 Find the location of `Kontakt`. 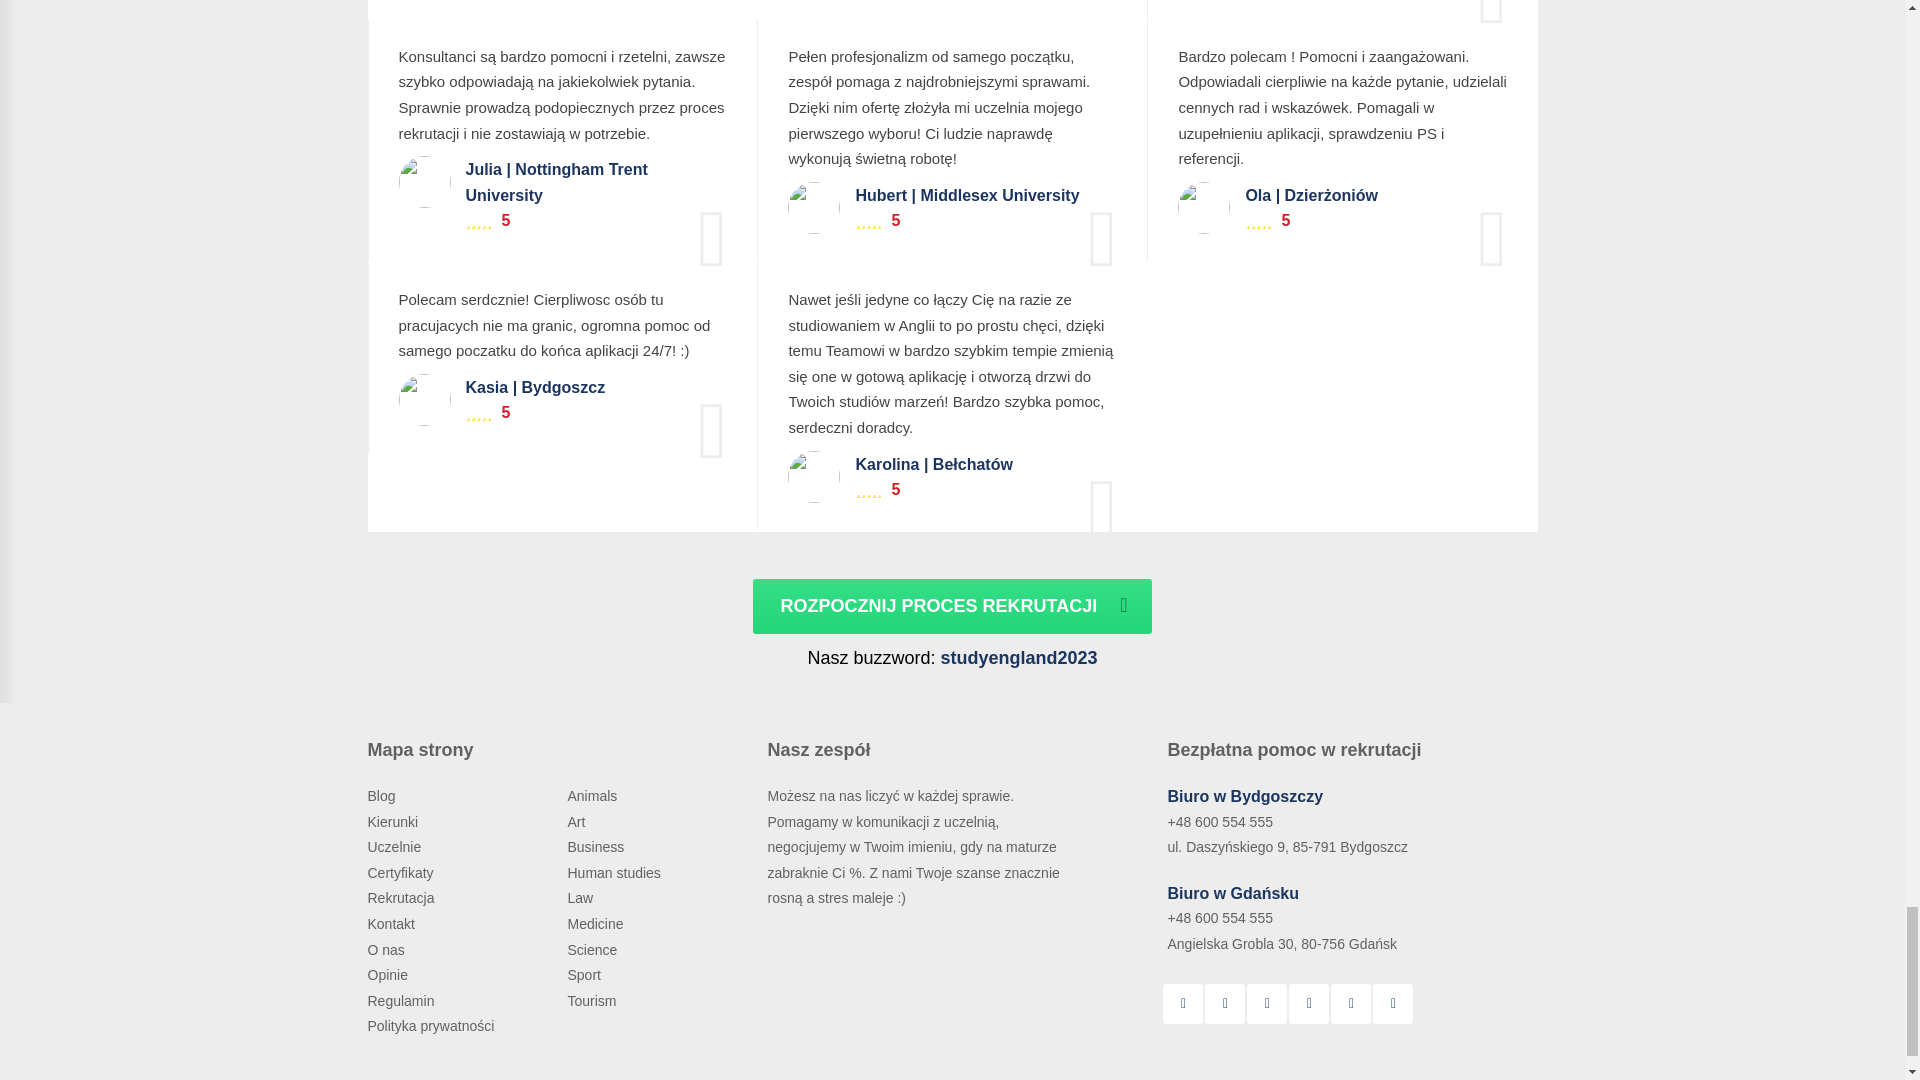

Kontakt is located at coordinates (393, 924).